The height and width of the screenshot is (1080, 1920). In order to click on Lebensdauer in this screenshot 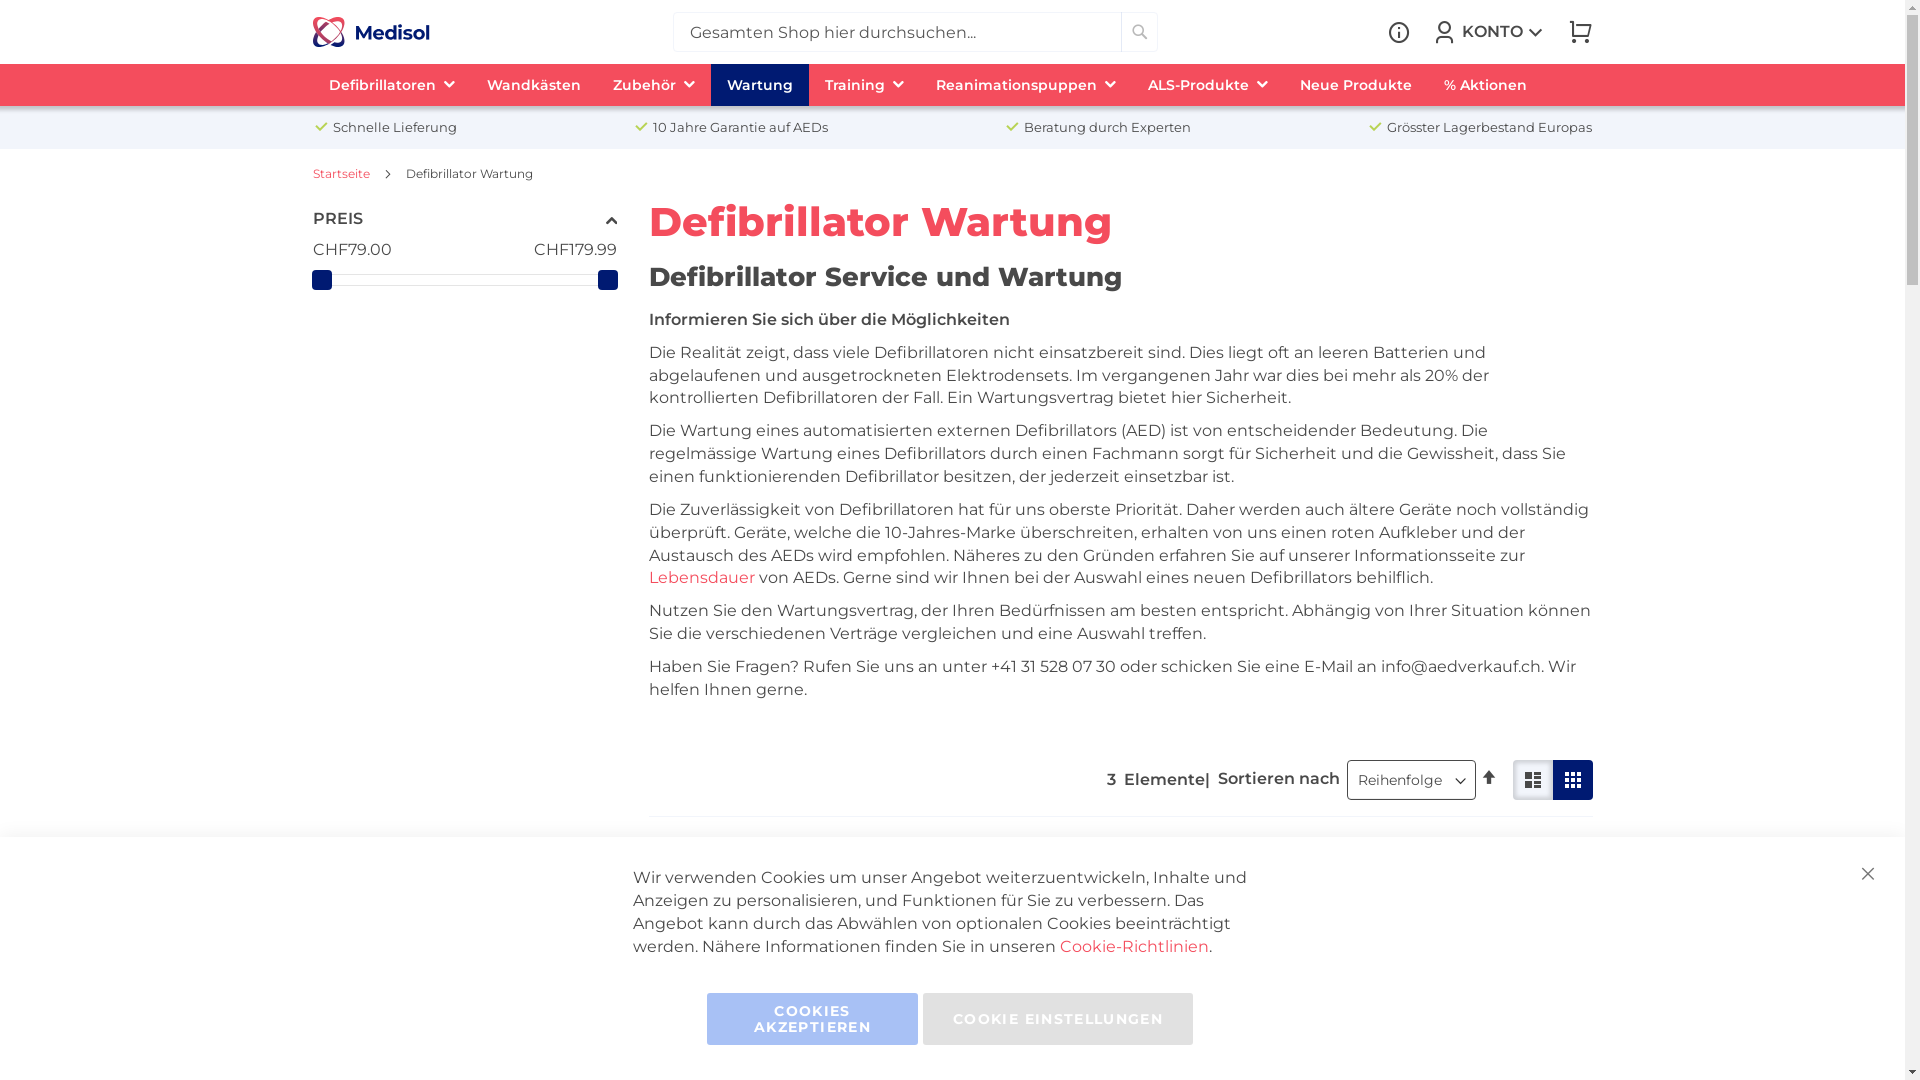, I will do `click(701, 578)`.